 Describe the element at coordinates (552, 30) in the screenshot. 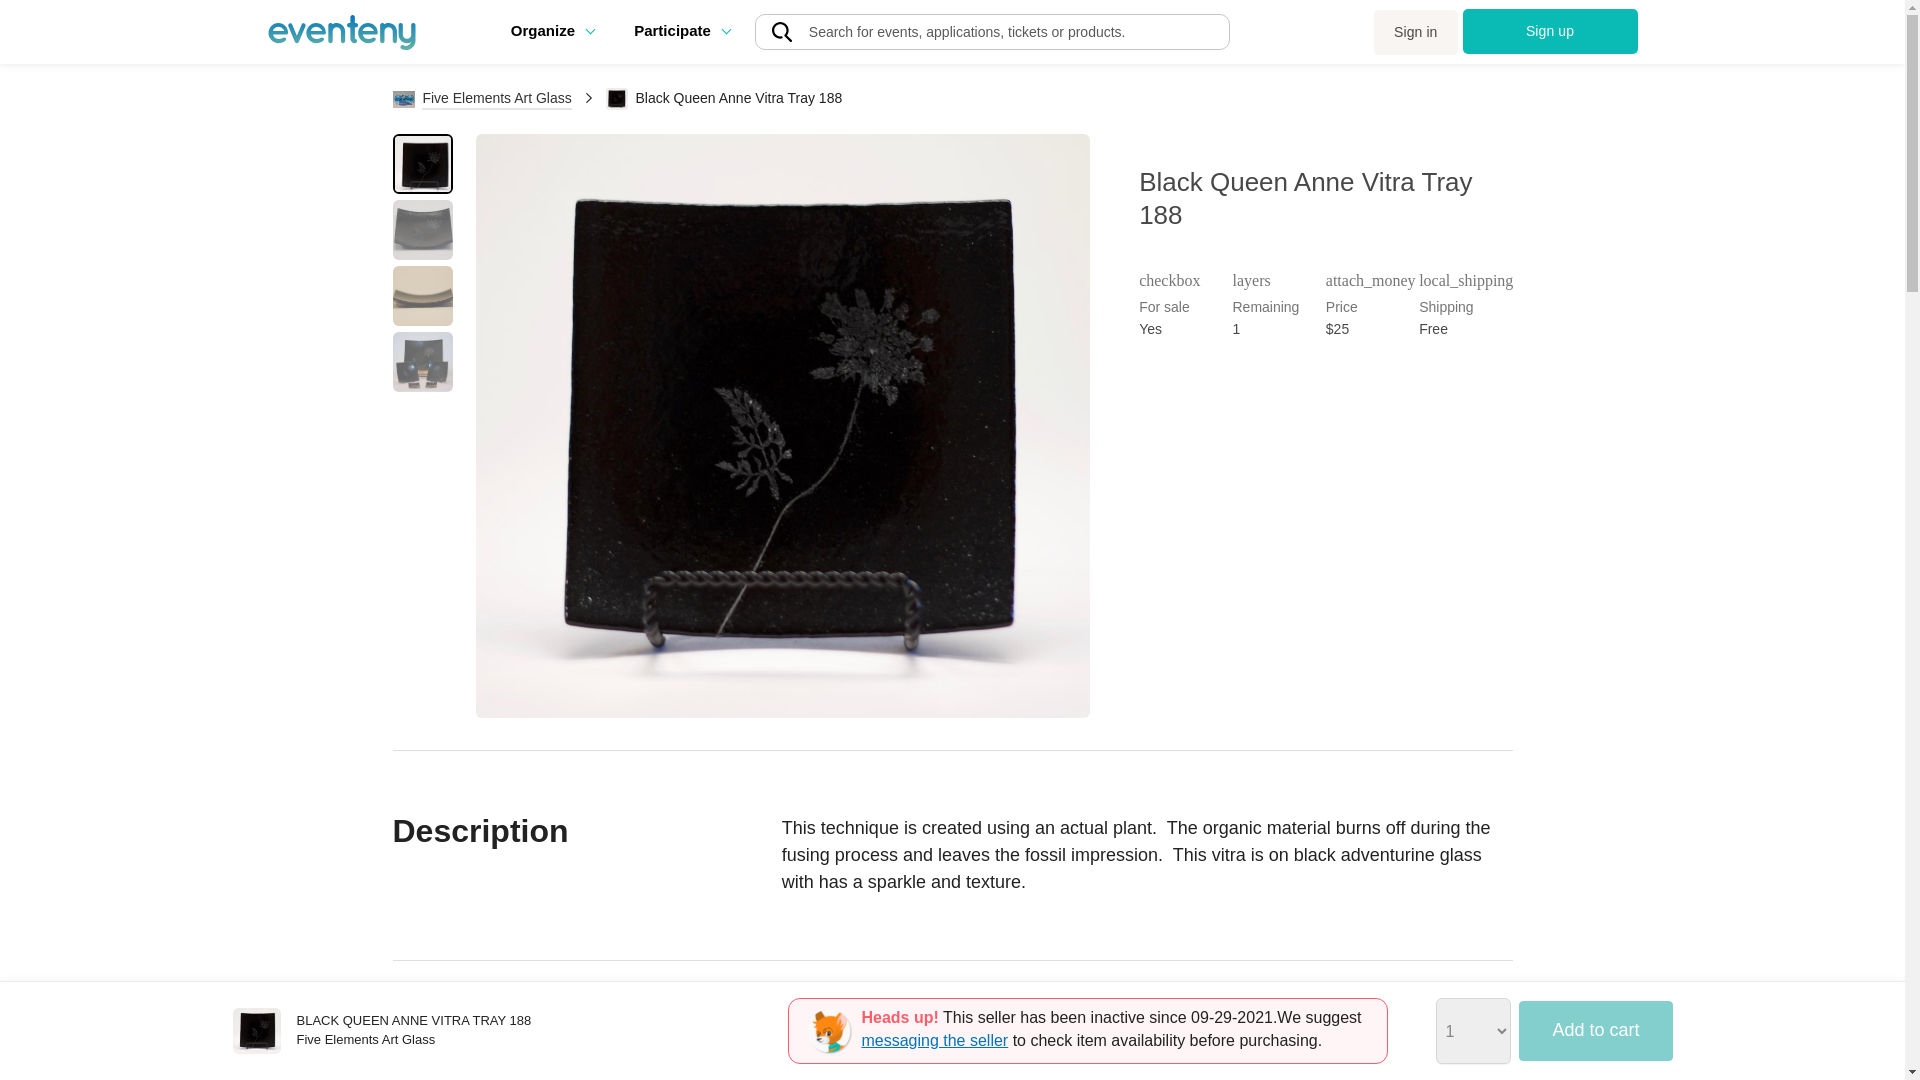

I see `Organize` at that location.